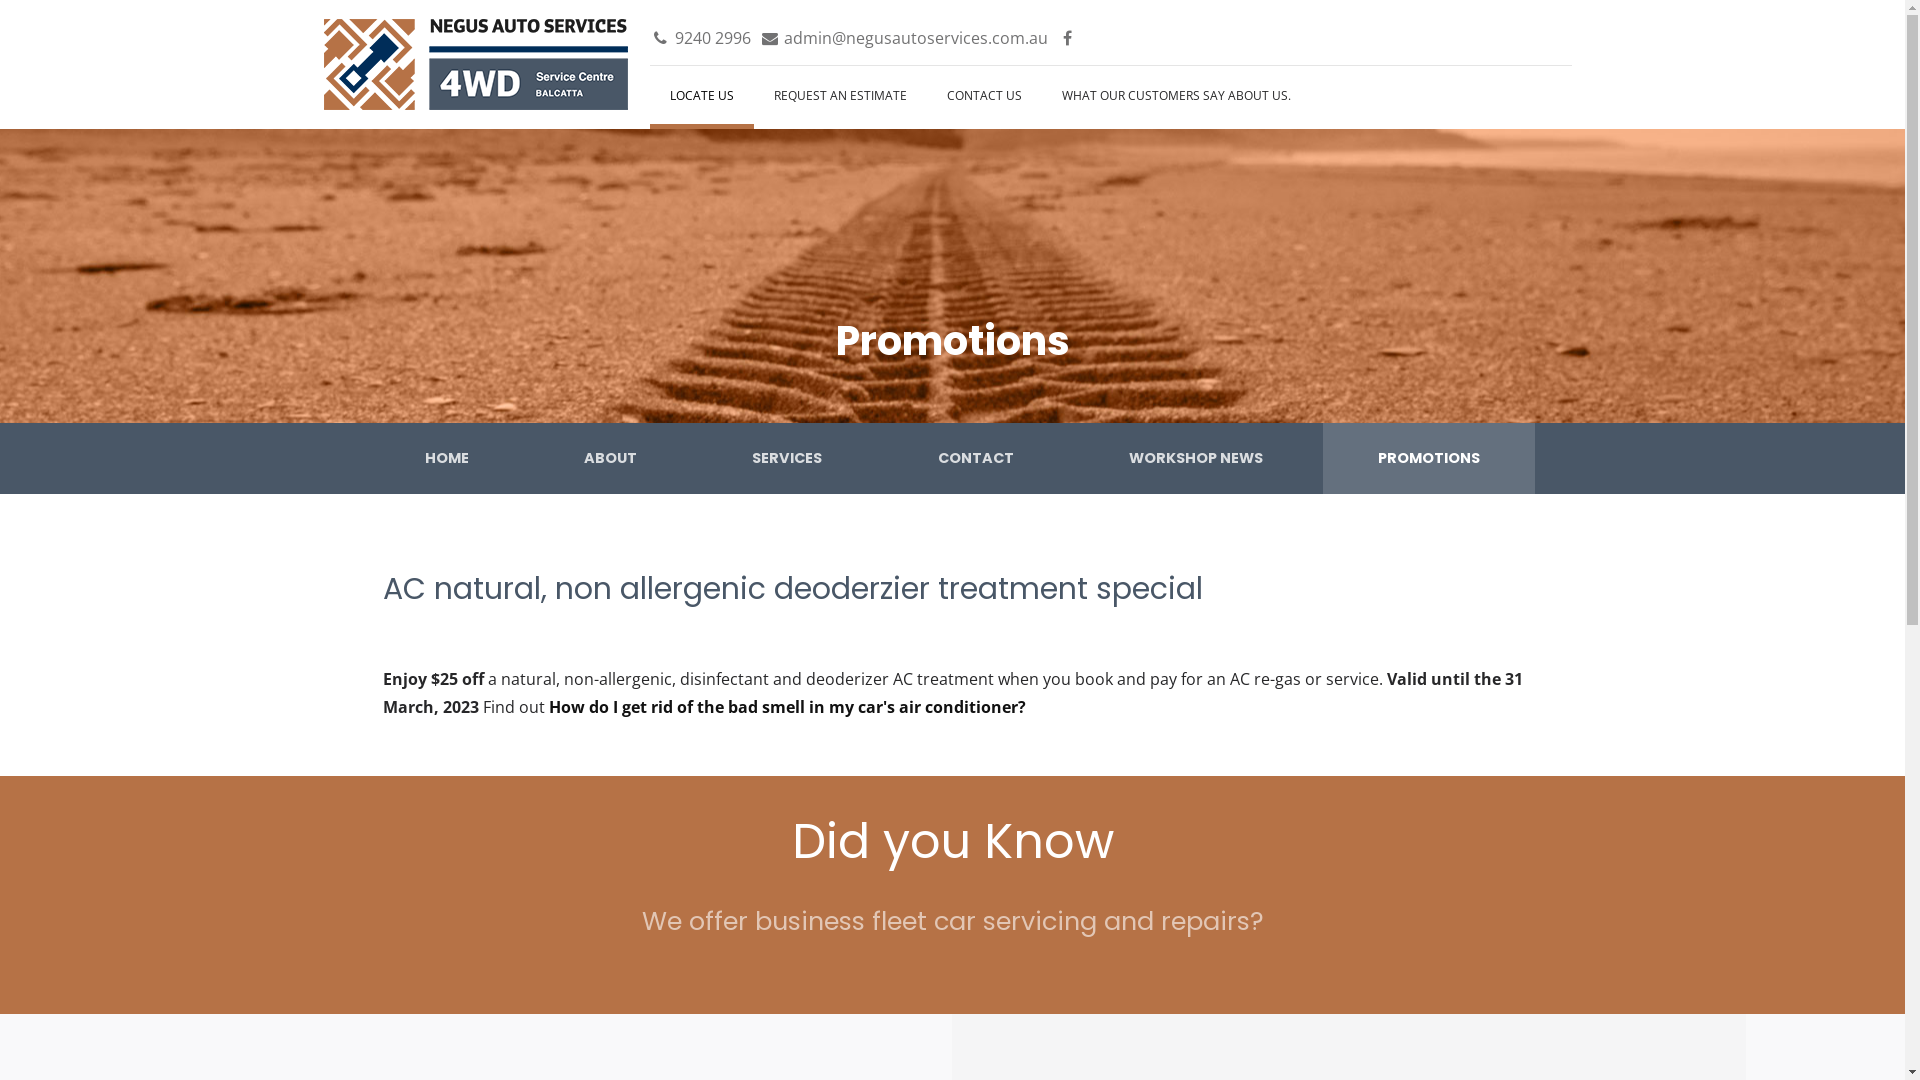 This screenshot has width=1920, height=1080. I want to click on WORKSHOP NEWS, so click(1196, 458).